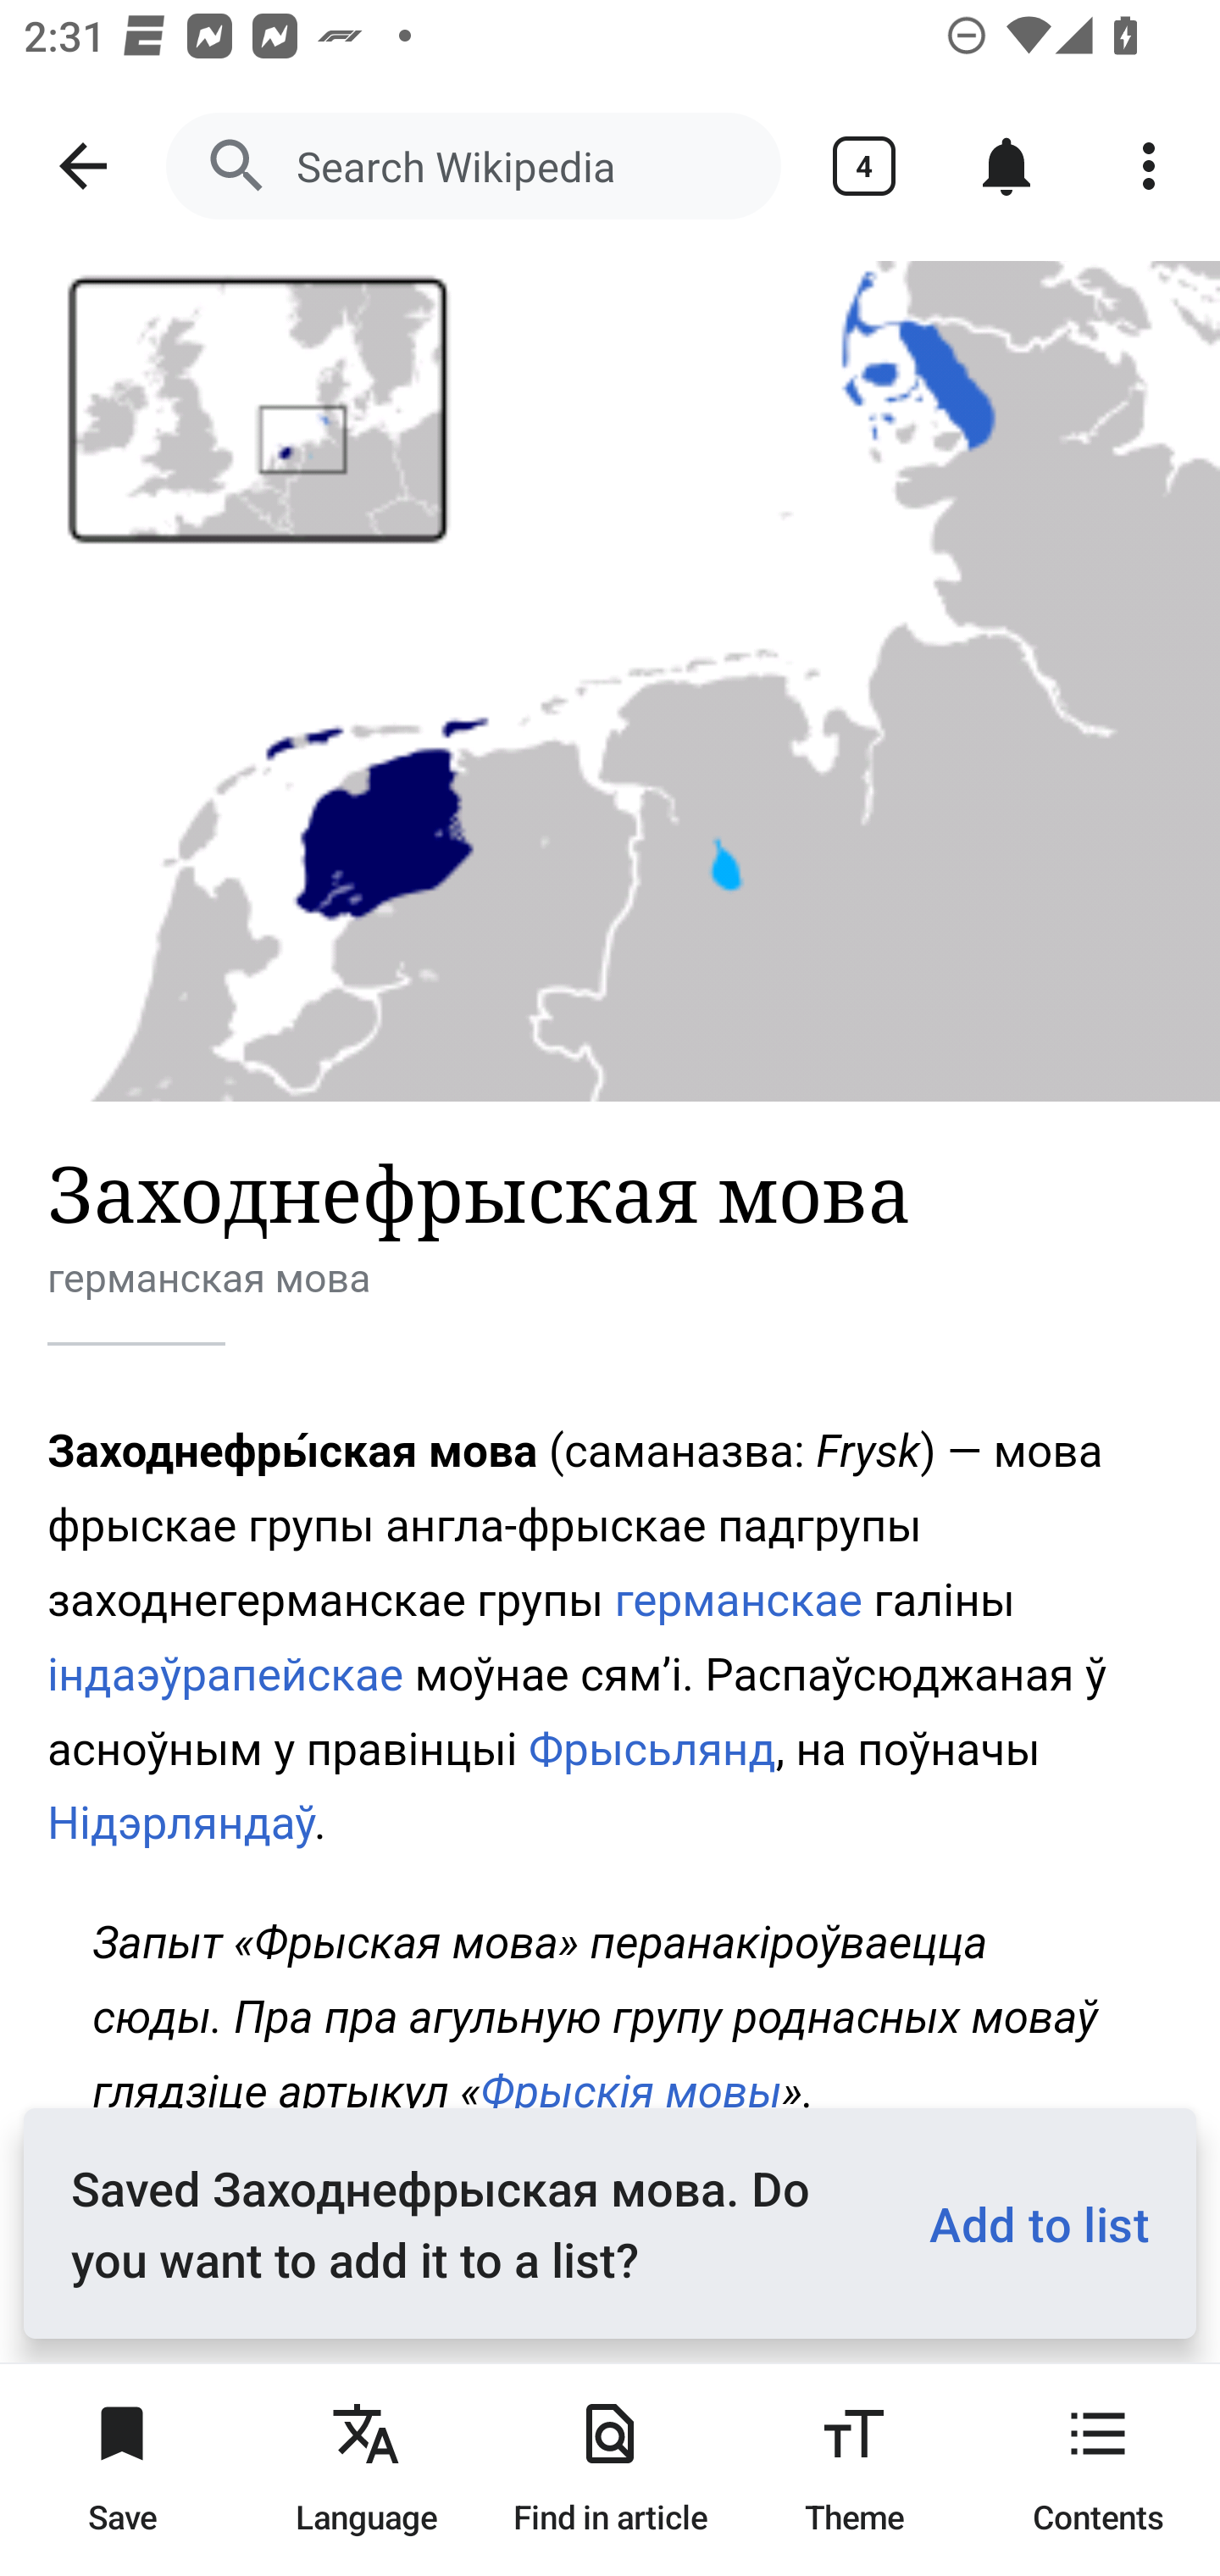 The height and width of the screenshot is (2576, 1220). What do you see at coordinates (227, 1674) in the screenshot?
I see `індаэўрапейскае` at bounding box center [227, 1674].